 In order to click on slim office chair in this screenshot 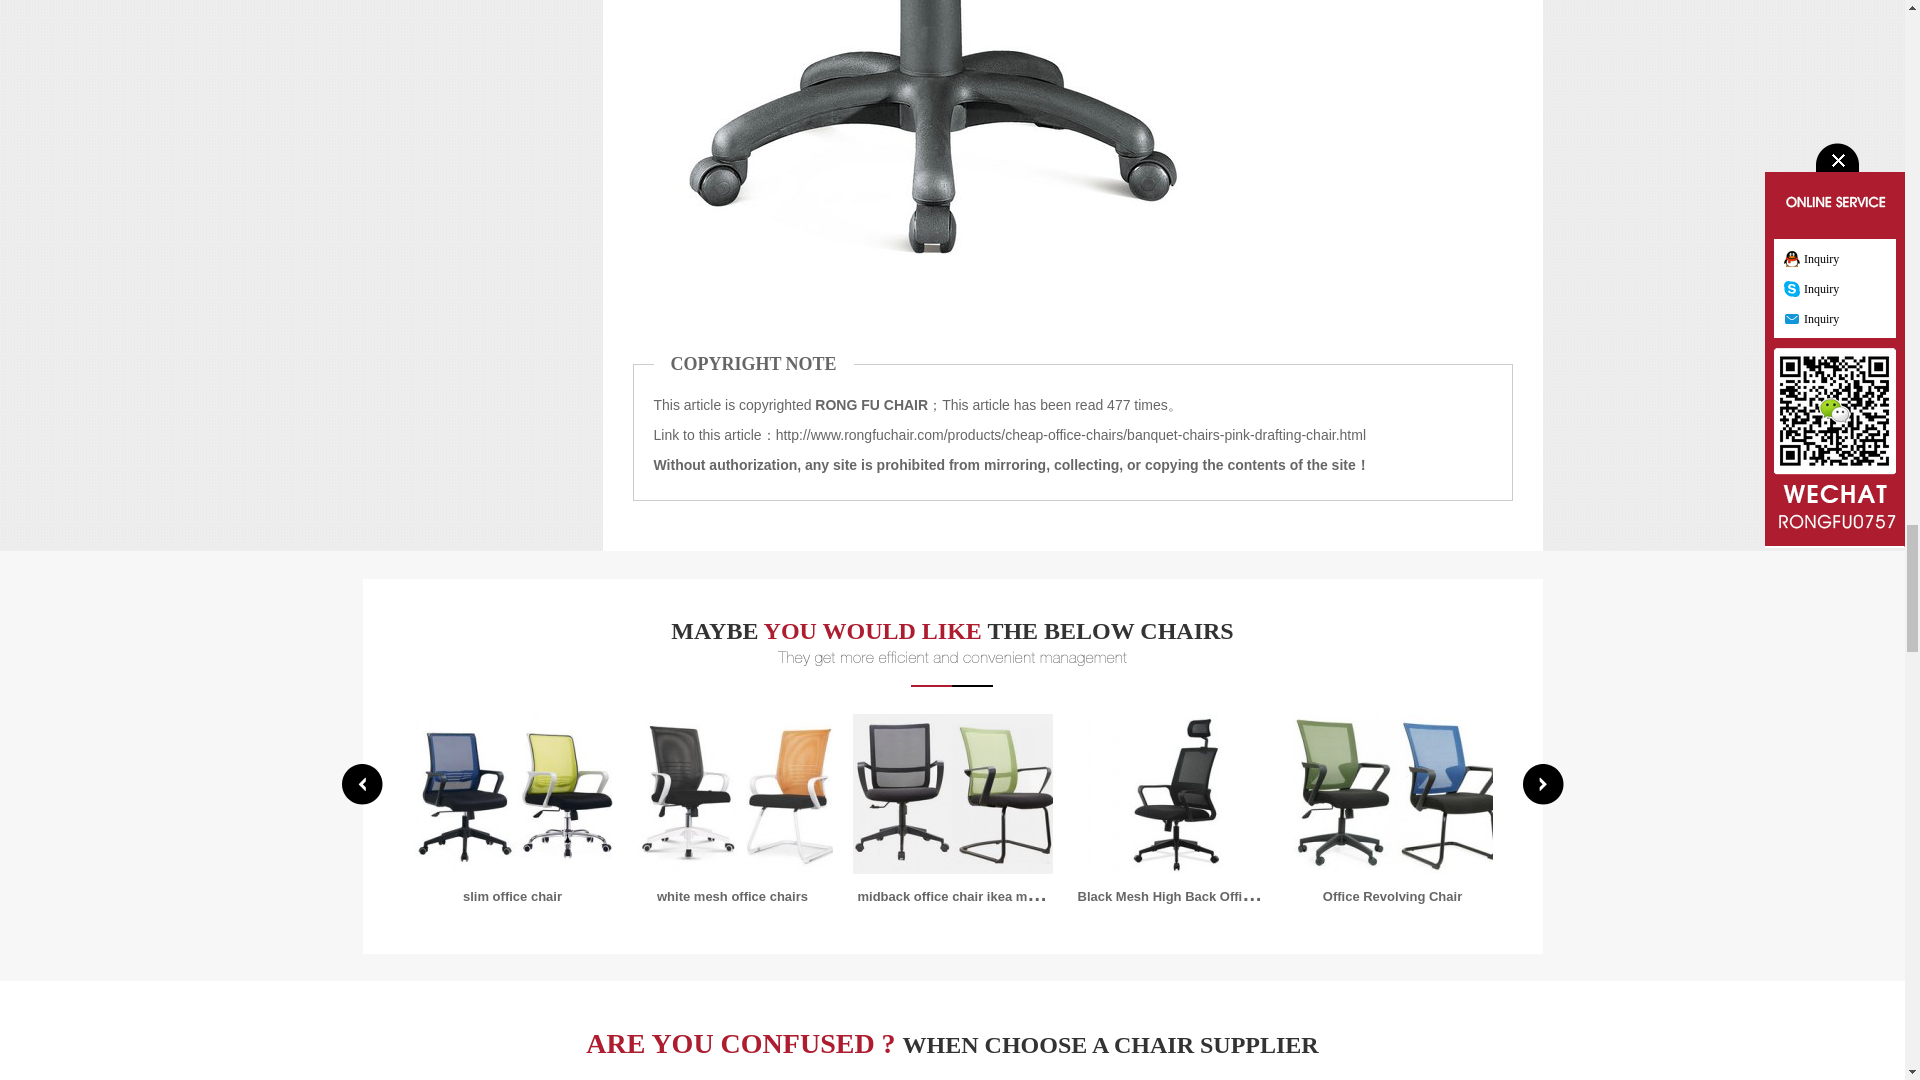, I will do `click(512, 793)`.